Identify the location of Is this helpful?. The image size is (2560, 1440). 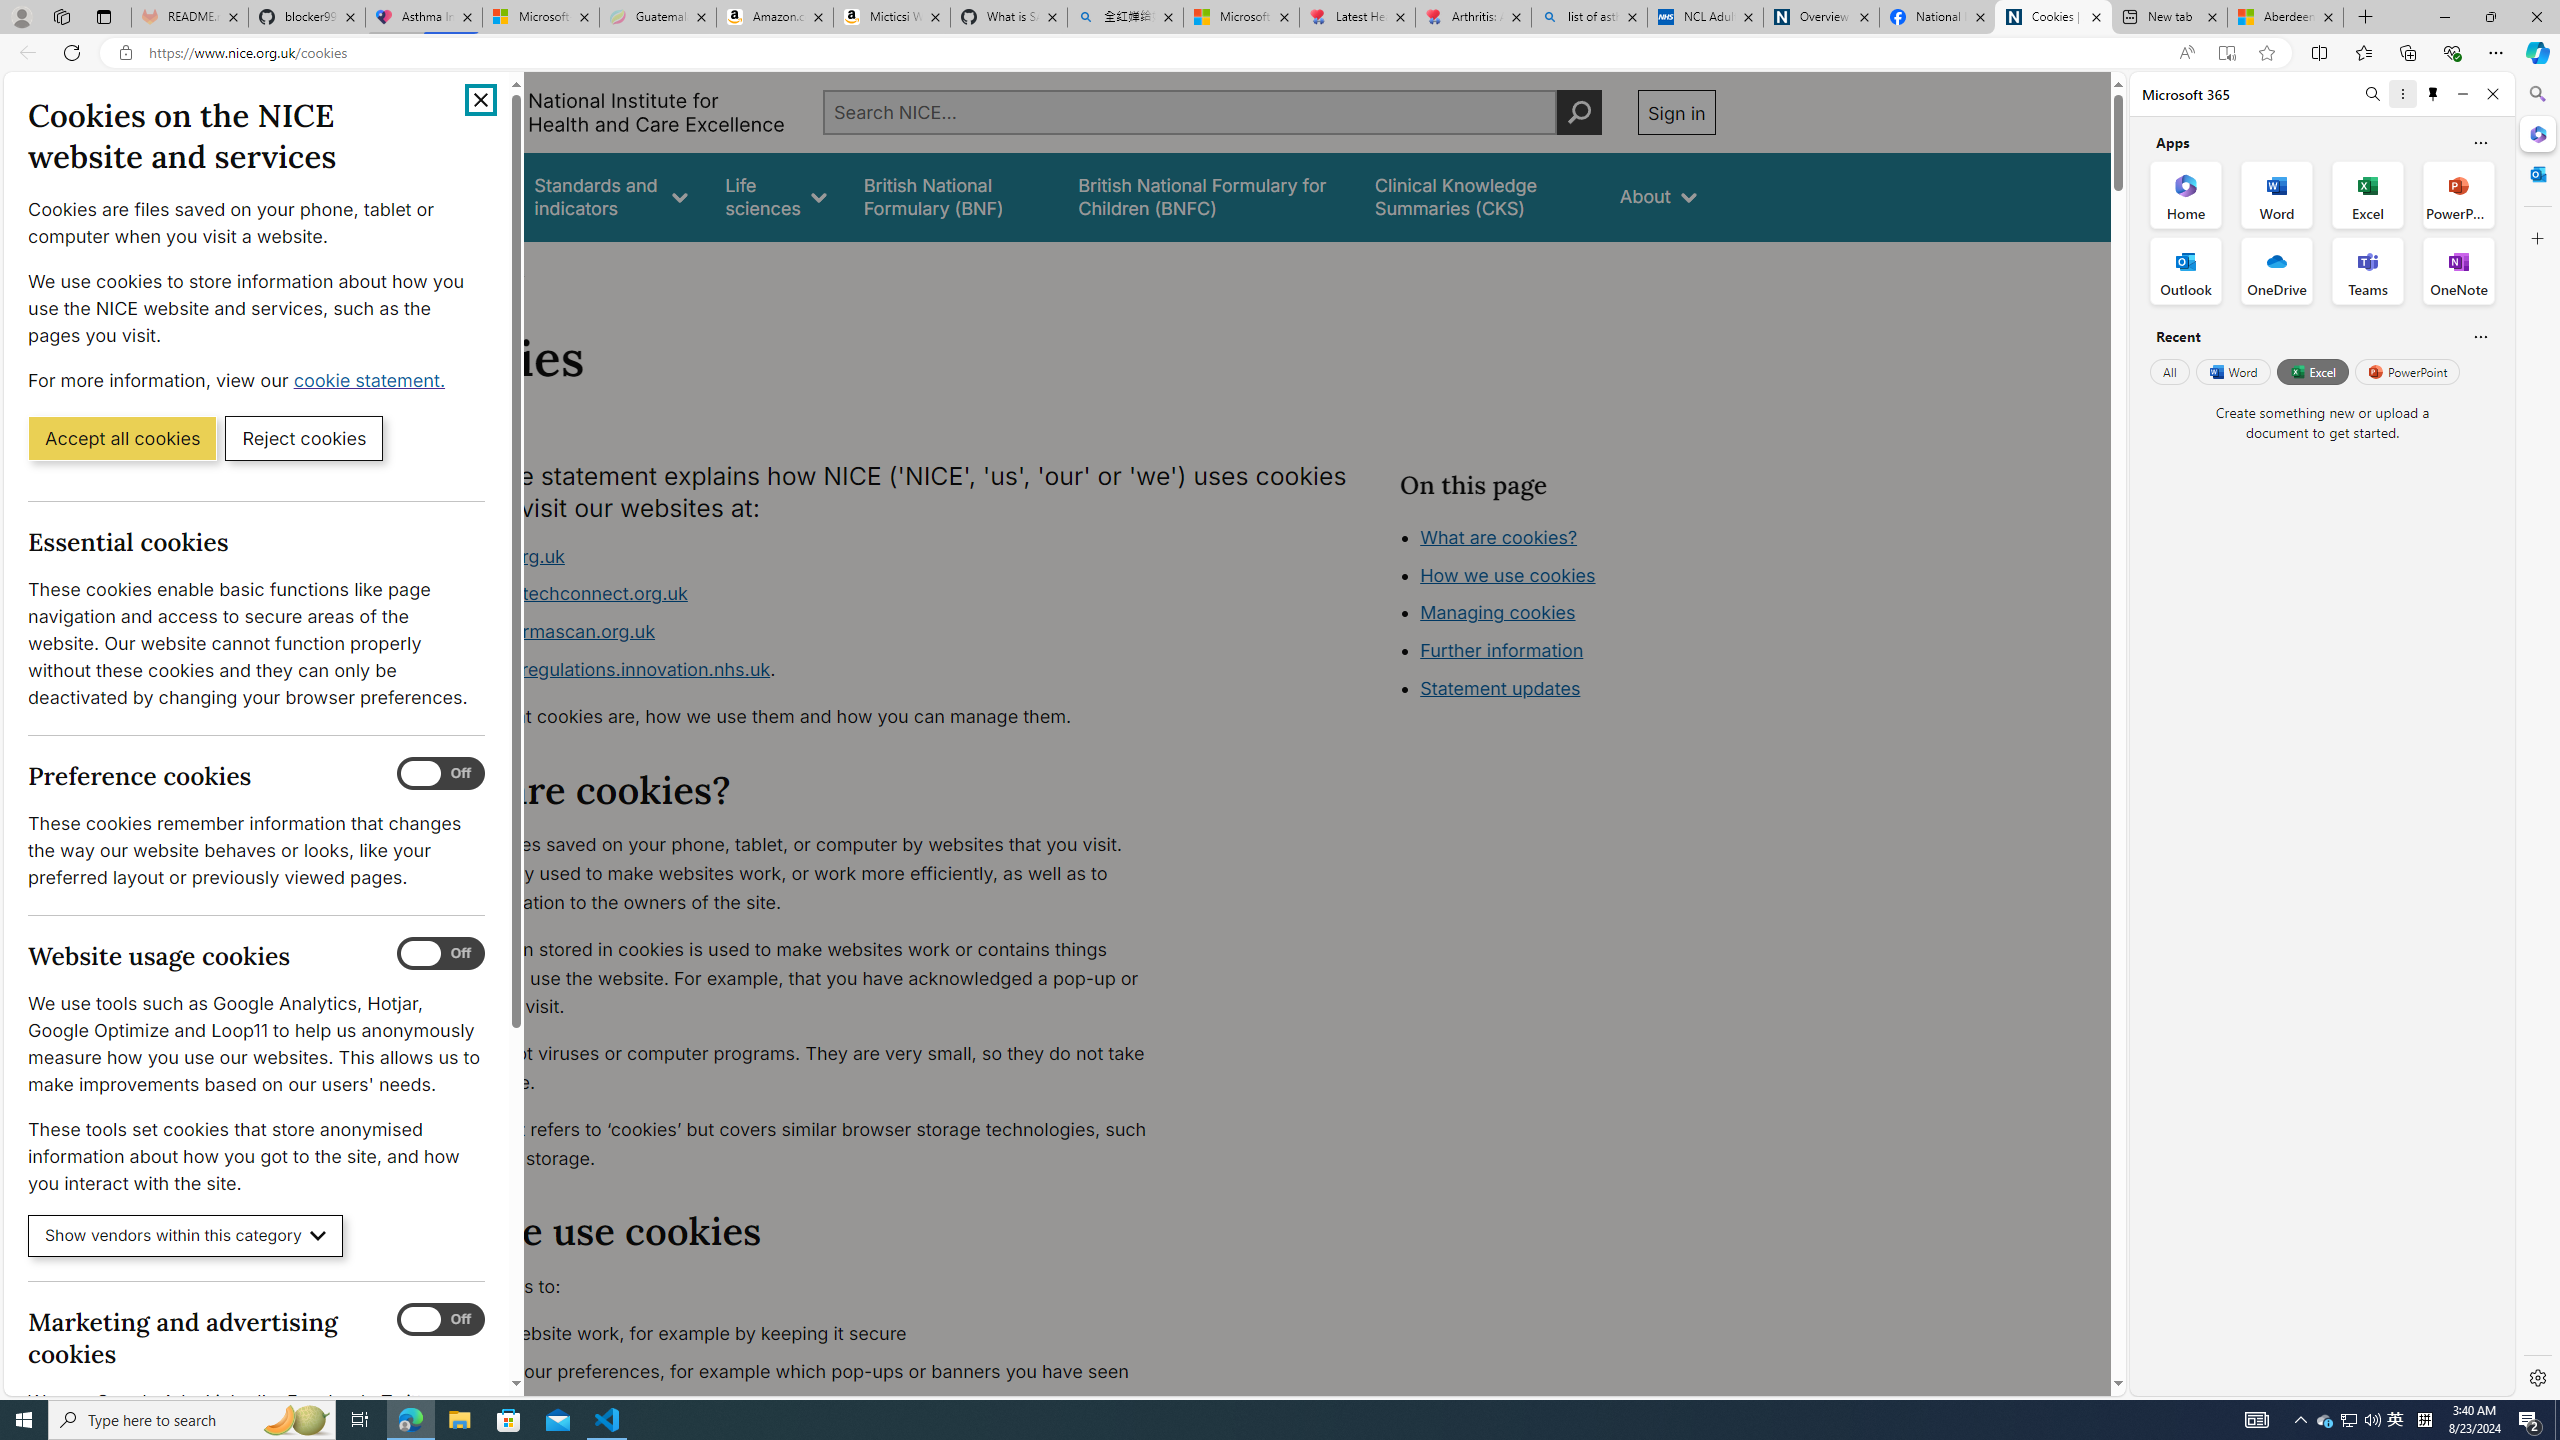
(2480, 336).